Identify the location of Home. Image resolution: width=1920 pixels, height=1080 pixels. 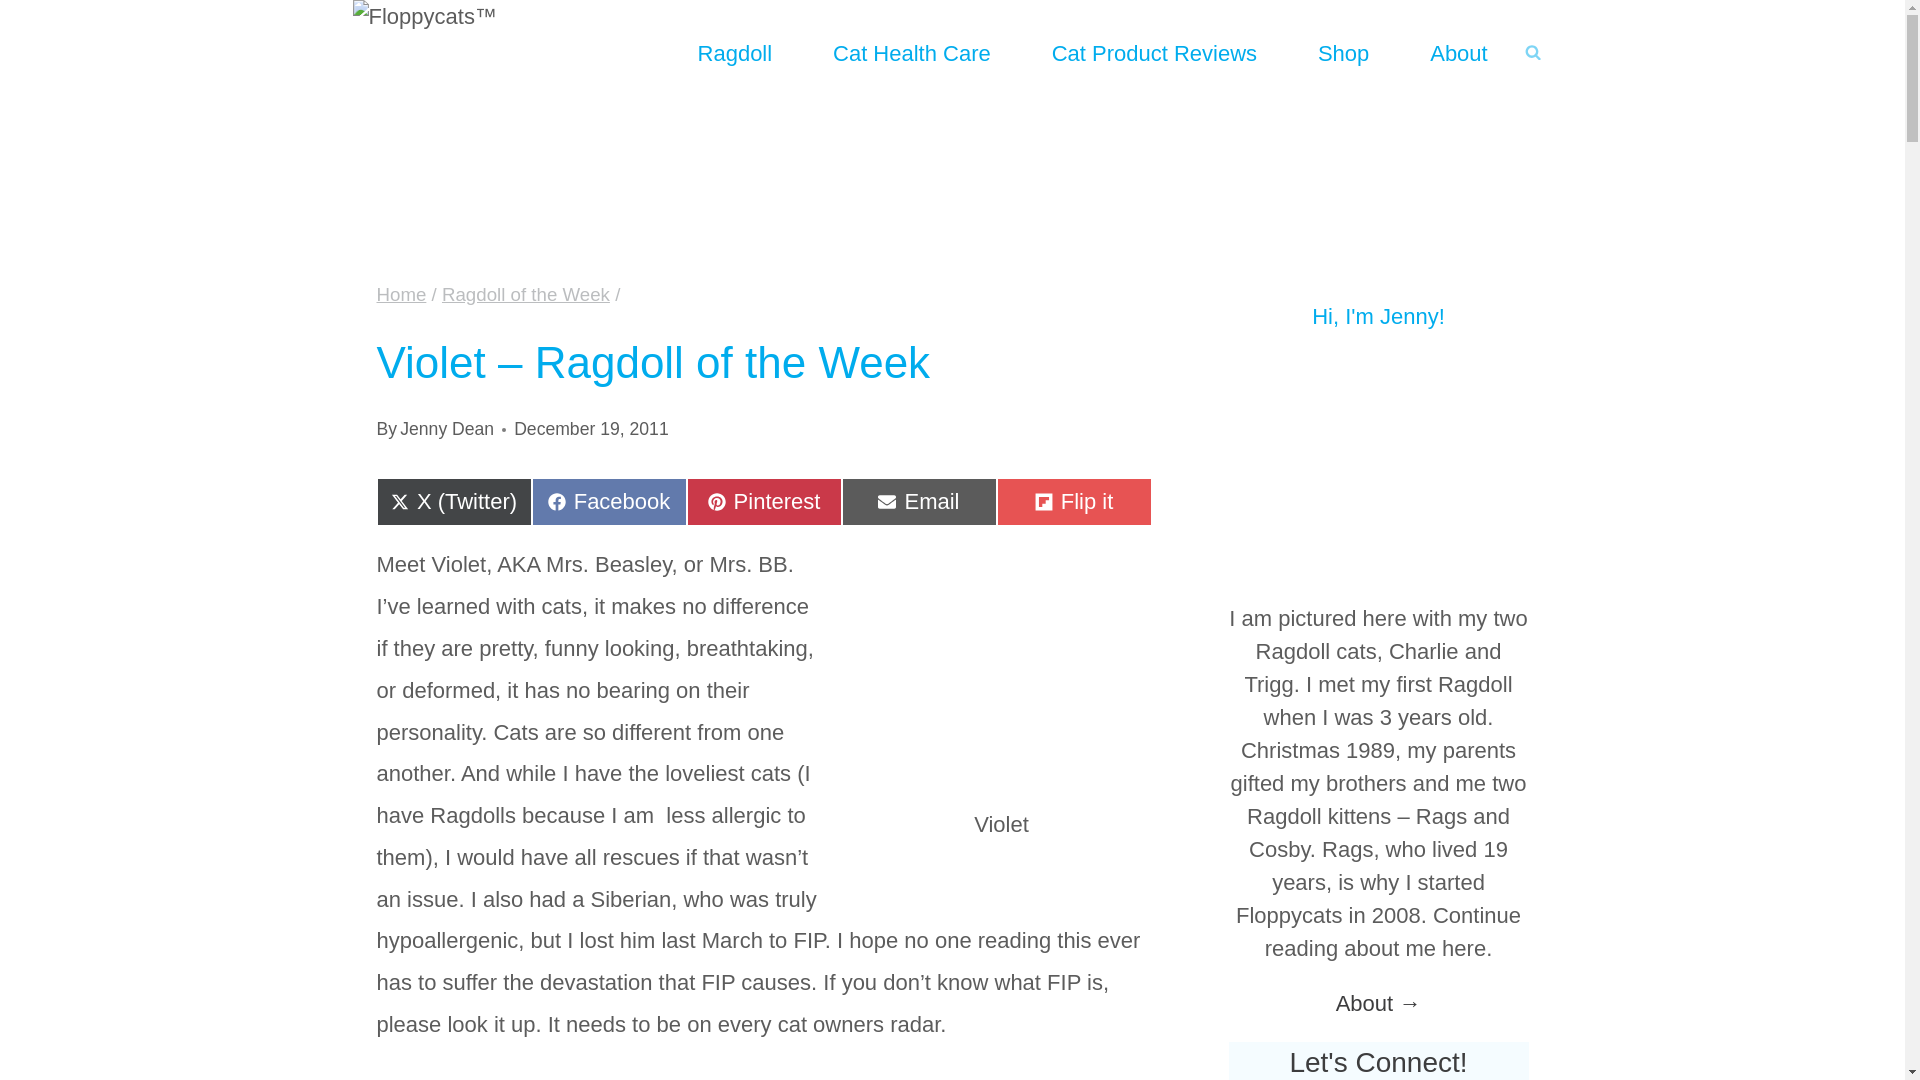
(401, 294).